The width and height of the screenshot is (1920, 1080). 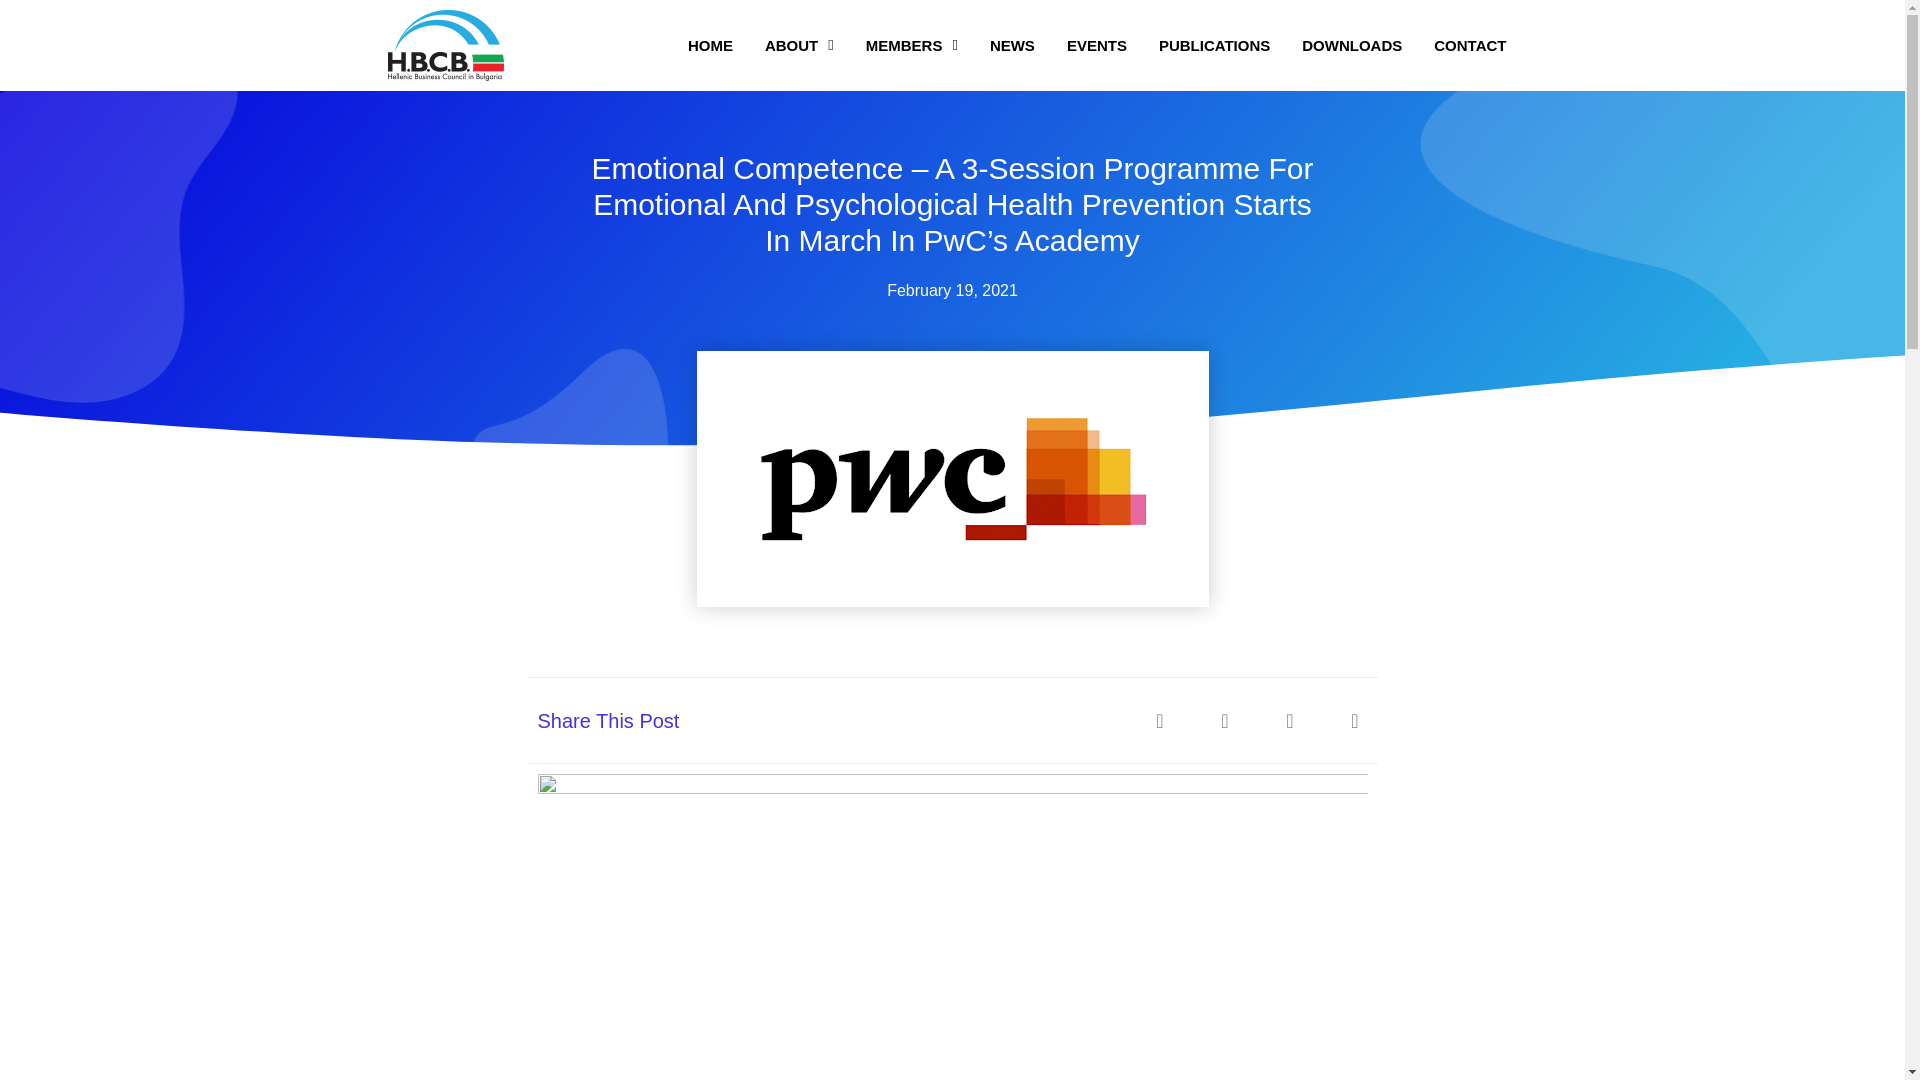 What do you see at coordinates (912, 44) in the screenshot?
I see `MEMBERS` at bounding box center [912, 44].